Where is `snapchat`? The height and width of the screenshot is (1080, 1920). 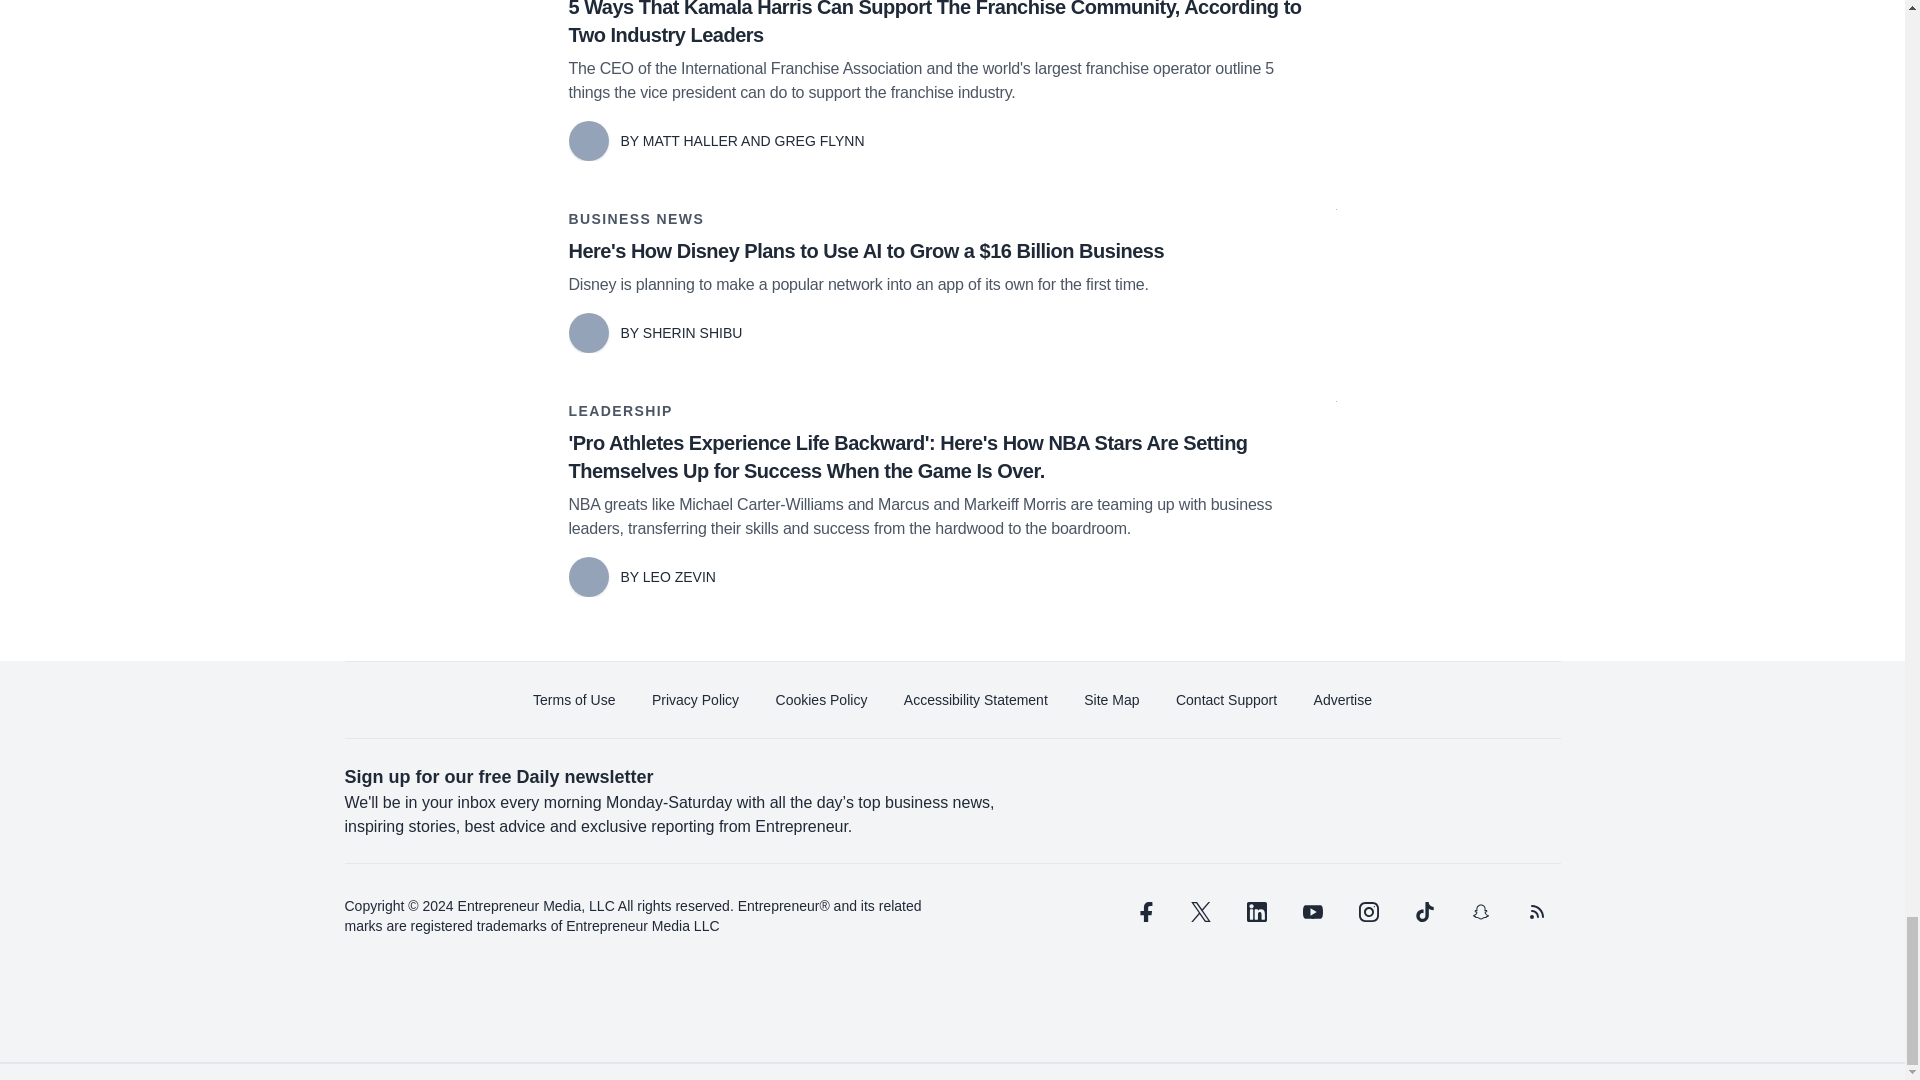 snapchat is located at coordinates (1479, 912).